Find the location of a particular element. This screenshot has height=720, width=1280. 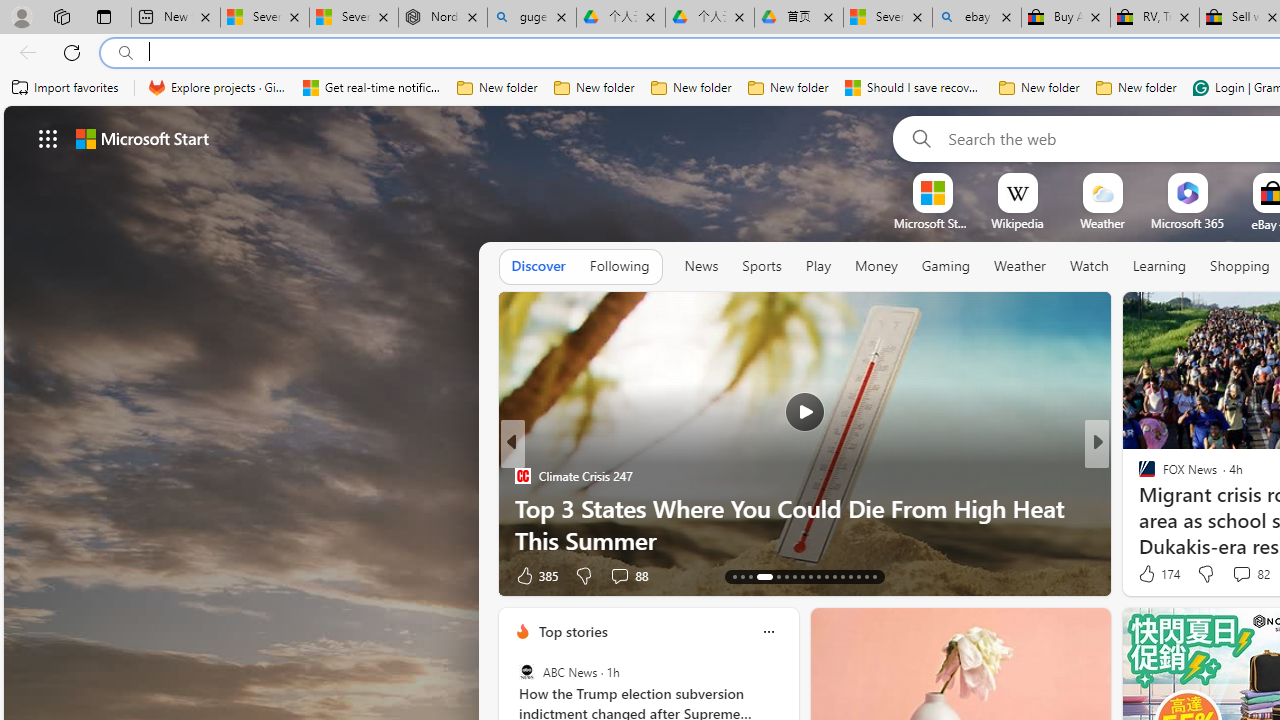

Play is located at coordinates (818, 267).